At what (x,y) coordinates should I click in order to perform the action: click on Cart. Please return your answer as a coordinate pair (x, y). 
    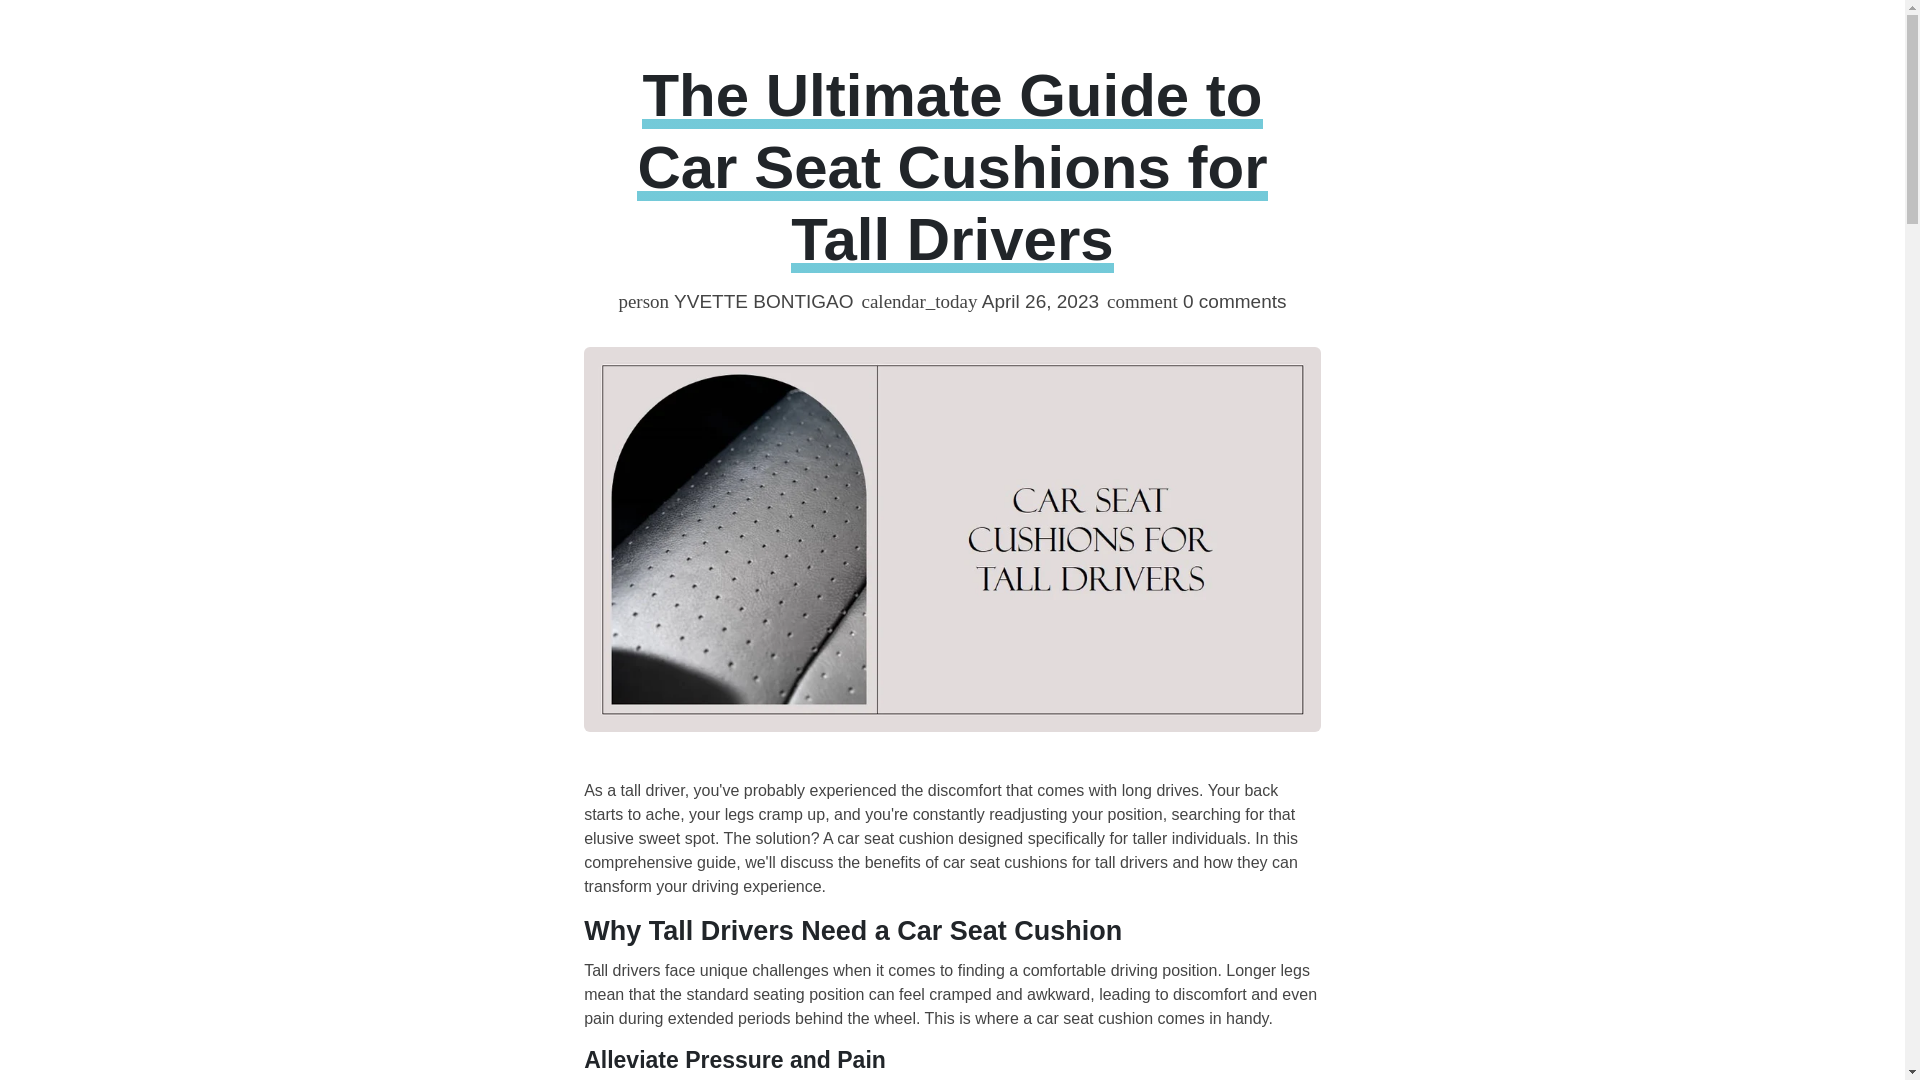
    Looking at the image, I should click on (1436, 40).